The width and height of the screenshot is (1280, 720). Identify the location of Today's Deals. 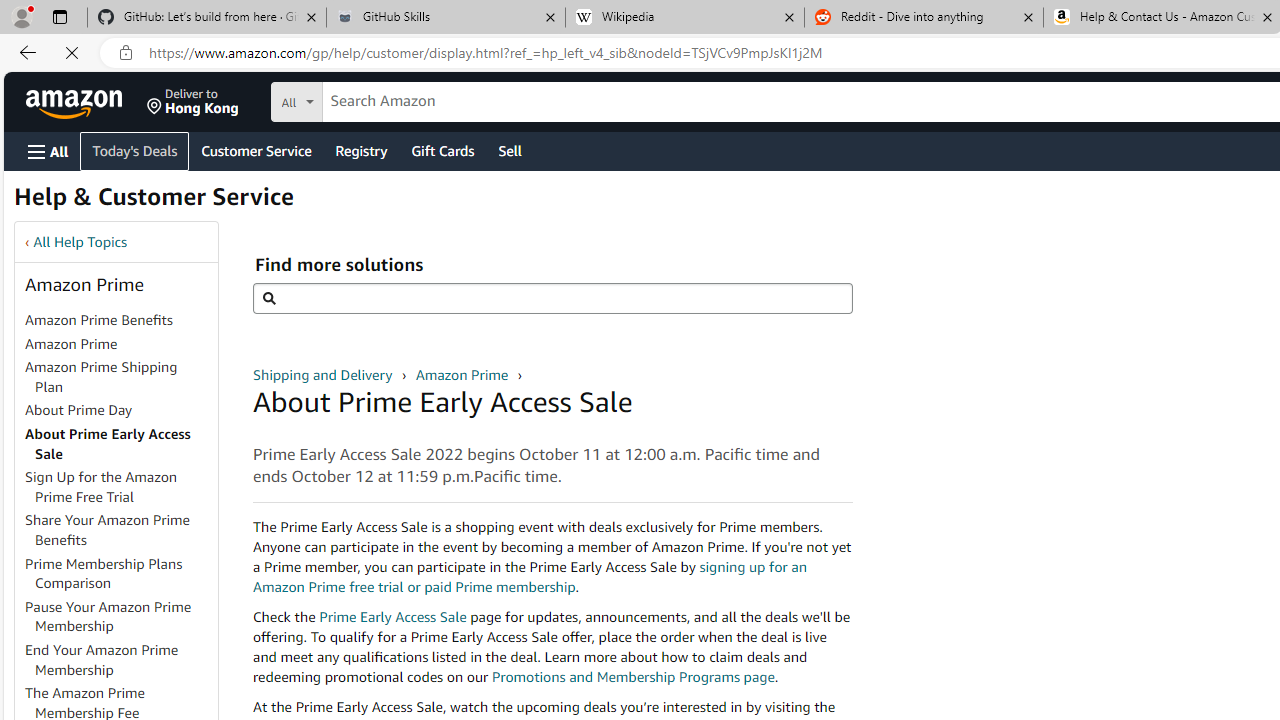
(68, 188).